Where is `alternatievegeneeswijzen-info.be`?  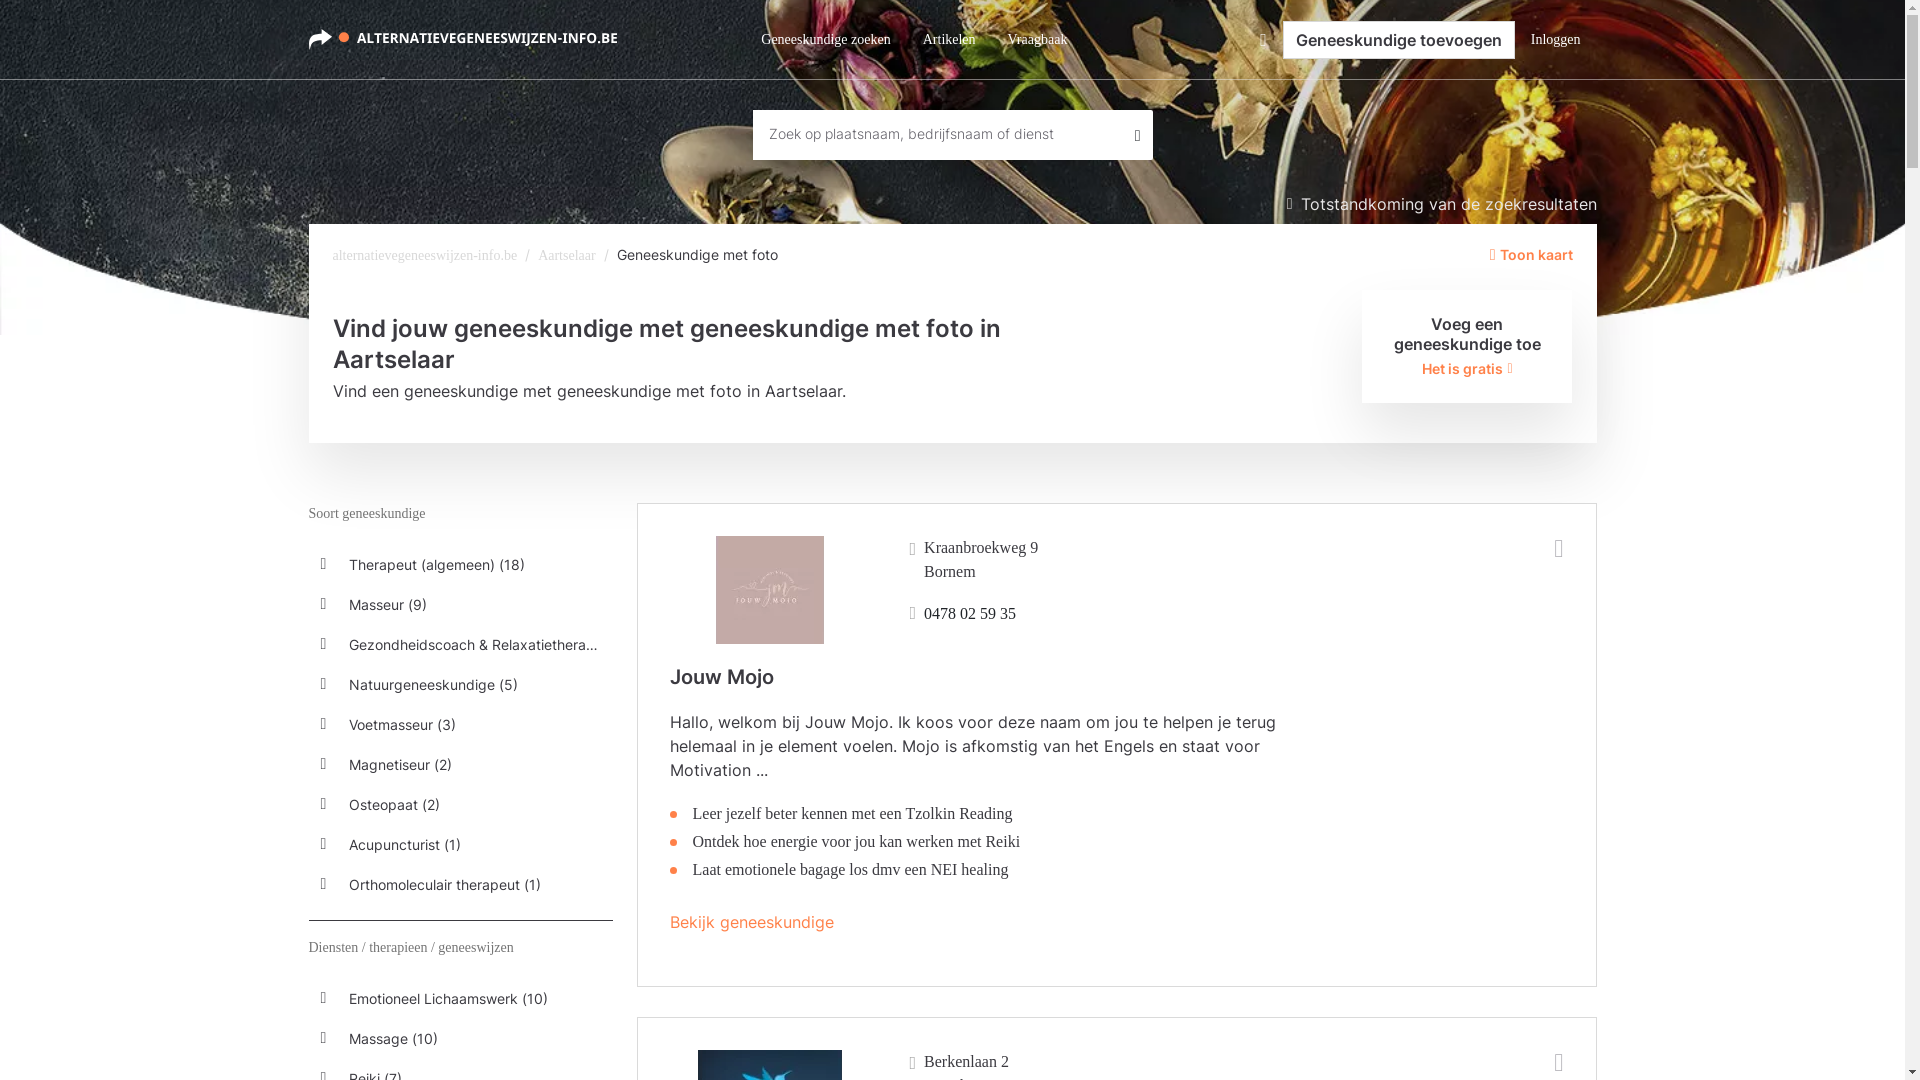
alternatievegeneeswijzen-info.be is located at coordinates (424, 256).